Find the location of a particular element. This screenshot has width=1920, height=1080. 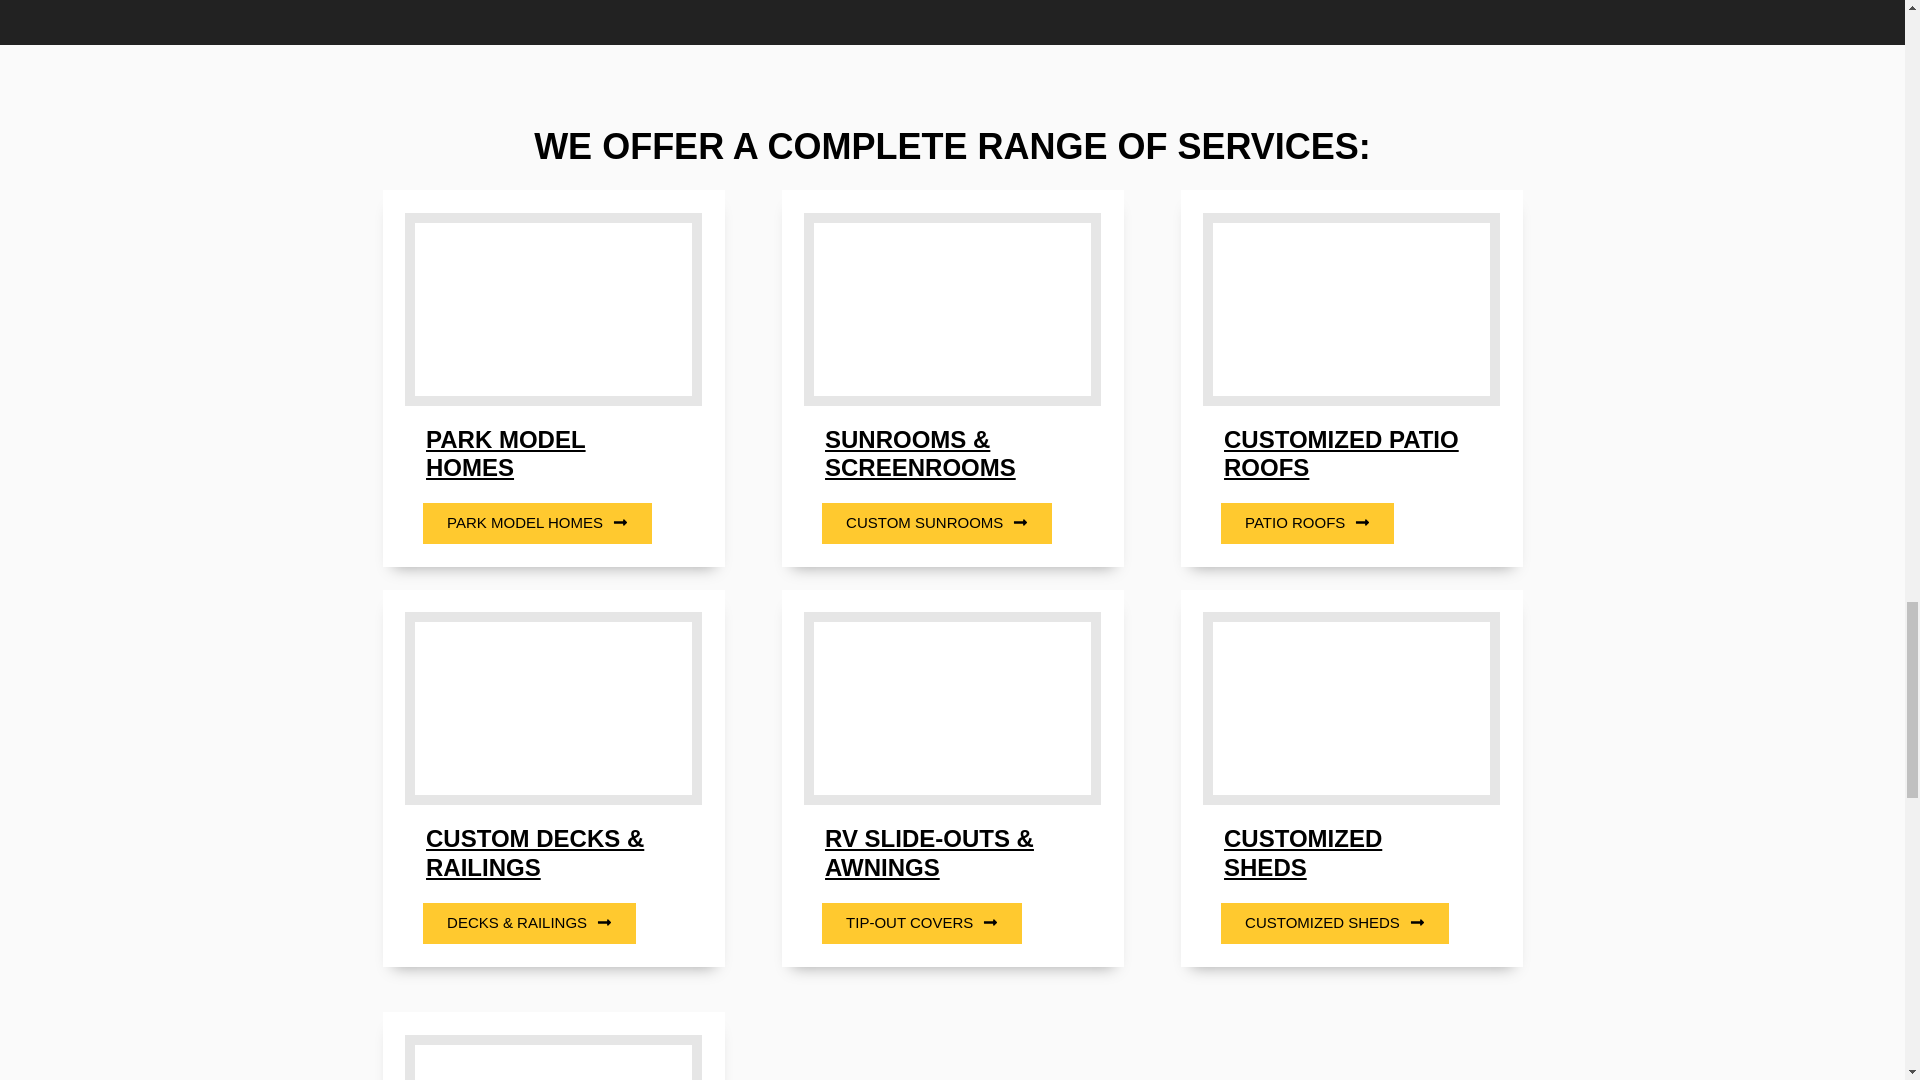

PARK MODEL HOMES is located at coordinates (537, 524).